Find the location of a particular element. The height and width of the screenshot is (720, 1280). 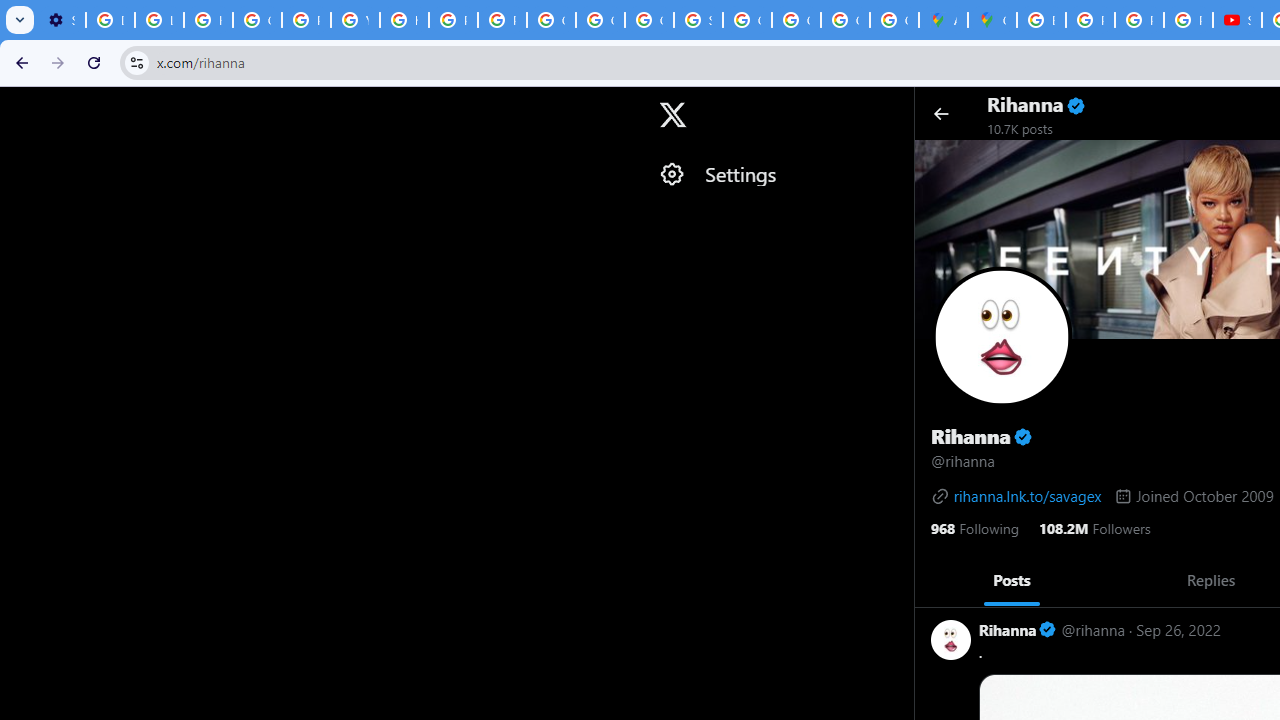

Opens profile photo is located at coordinates (1001, 336).